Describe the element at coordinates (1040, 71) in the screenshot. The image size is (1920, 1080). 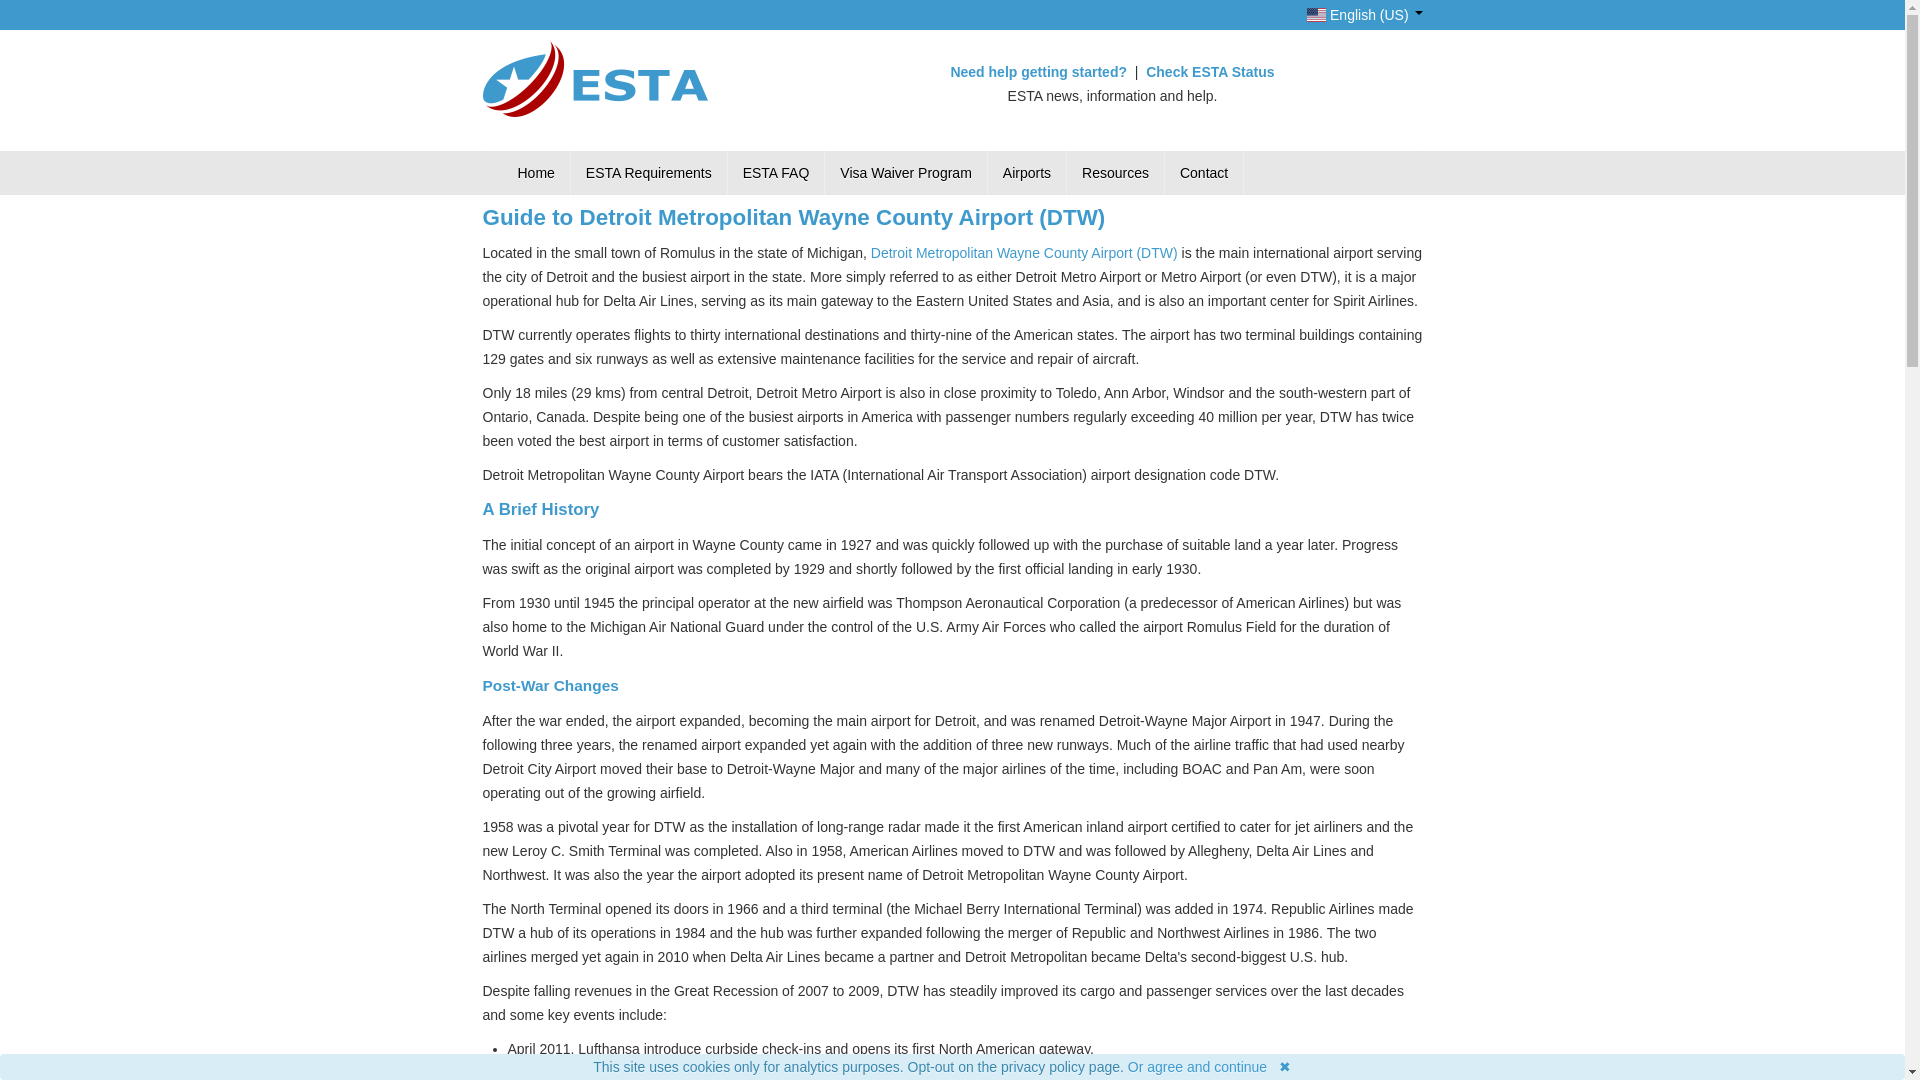
I see `Need help getting started?` at that location.